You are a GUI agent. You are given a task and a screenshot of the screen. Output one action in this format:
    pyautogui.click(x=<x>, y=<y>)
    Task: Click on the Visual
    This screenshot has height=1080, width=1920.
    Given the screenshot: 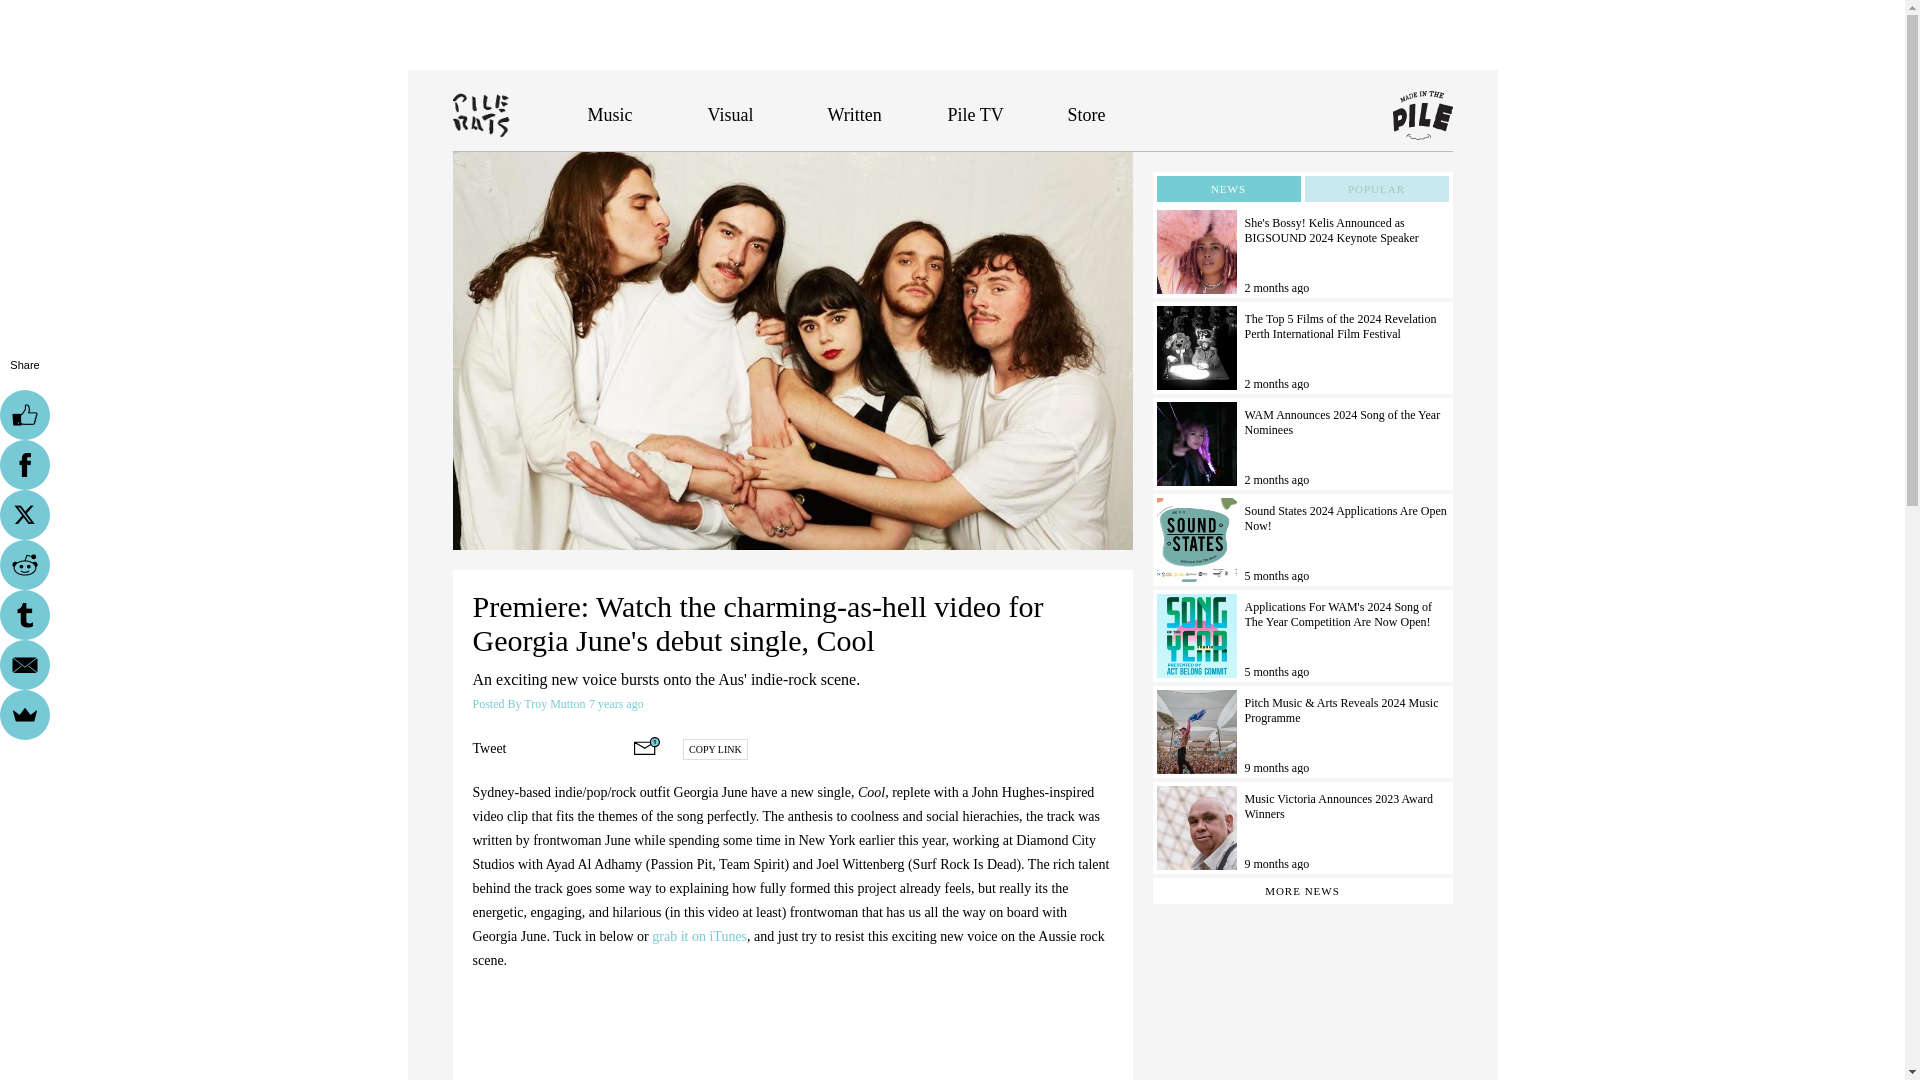 What is the action you would take?
    pyautogui.click(x=731, y=114)
    